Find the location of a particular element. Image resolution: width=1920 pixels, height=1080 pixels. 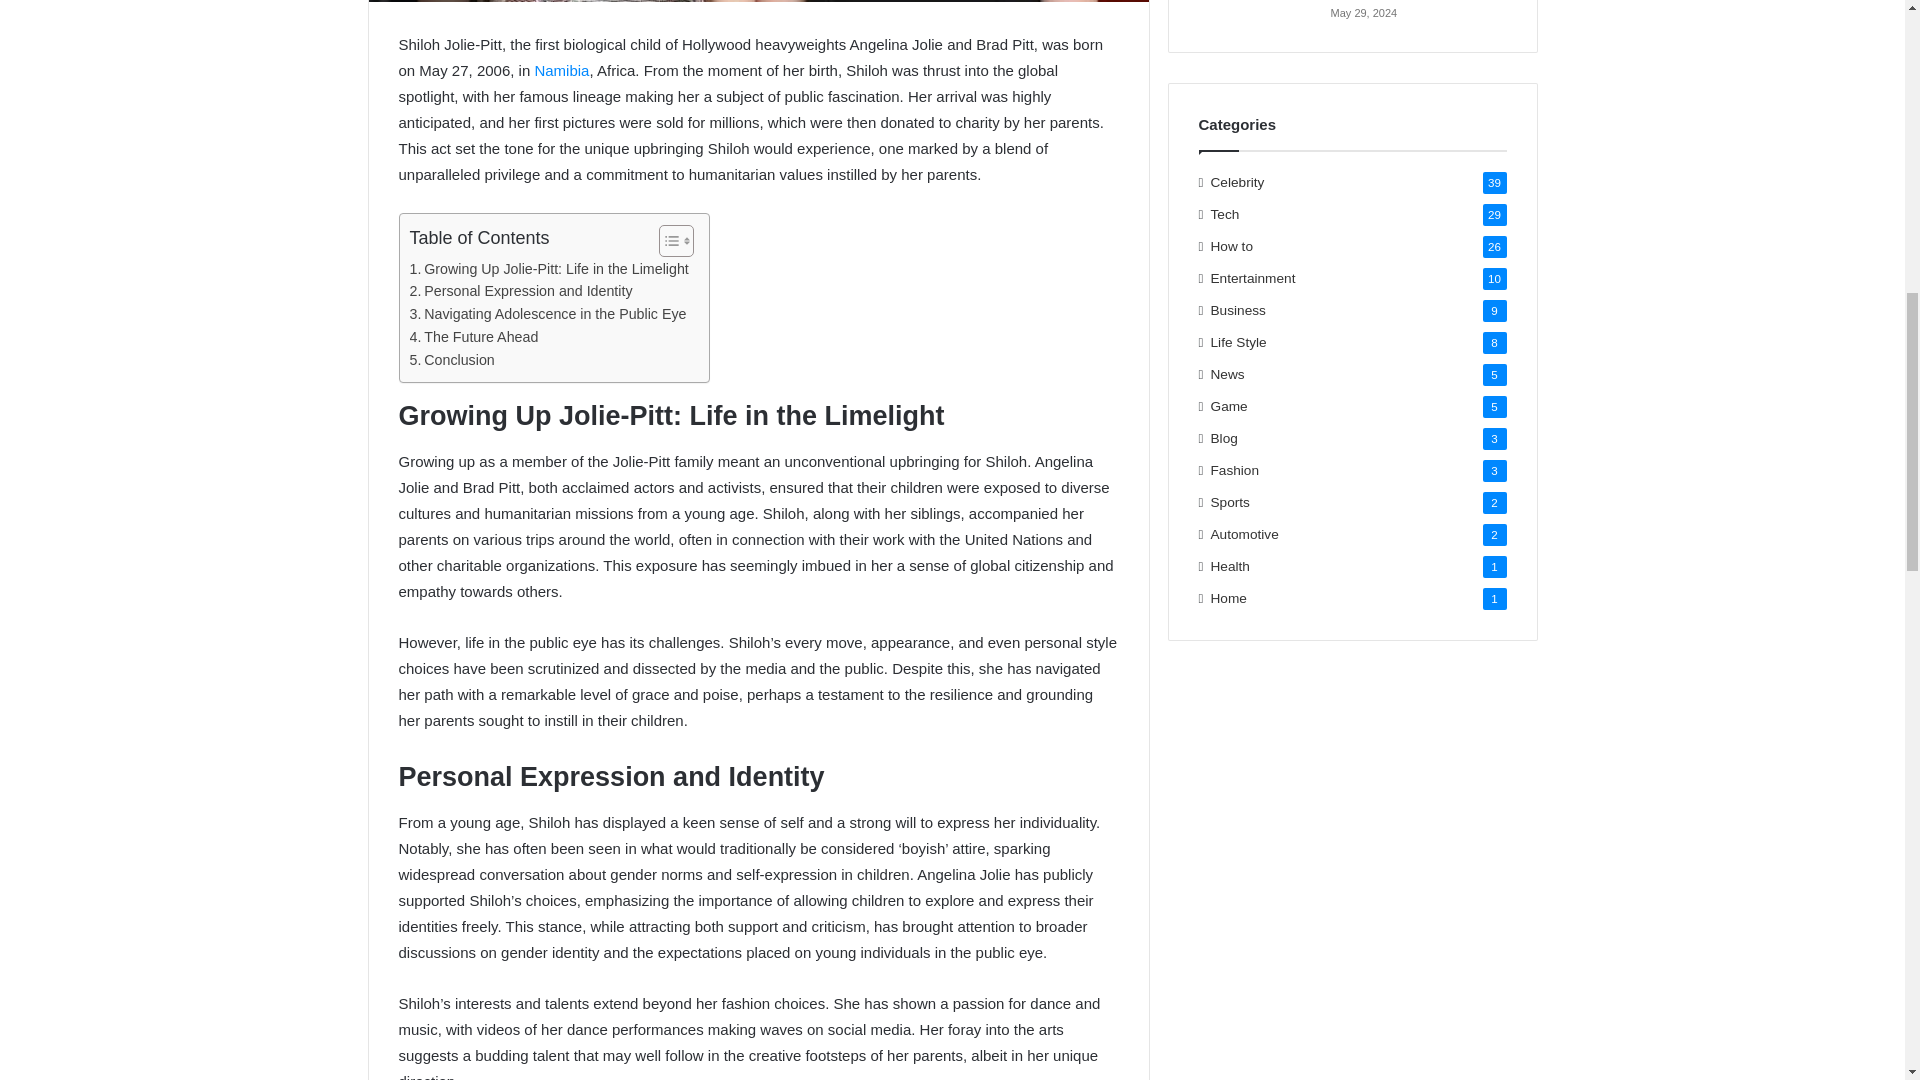

Navigating Adolescence in the Public Eye is located at coordinates (548, 314).